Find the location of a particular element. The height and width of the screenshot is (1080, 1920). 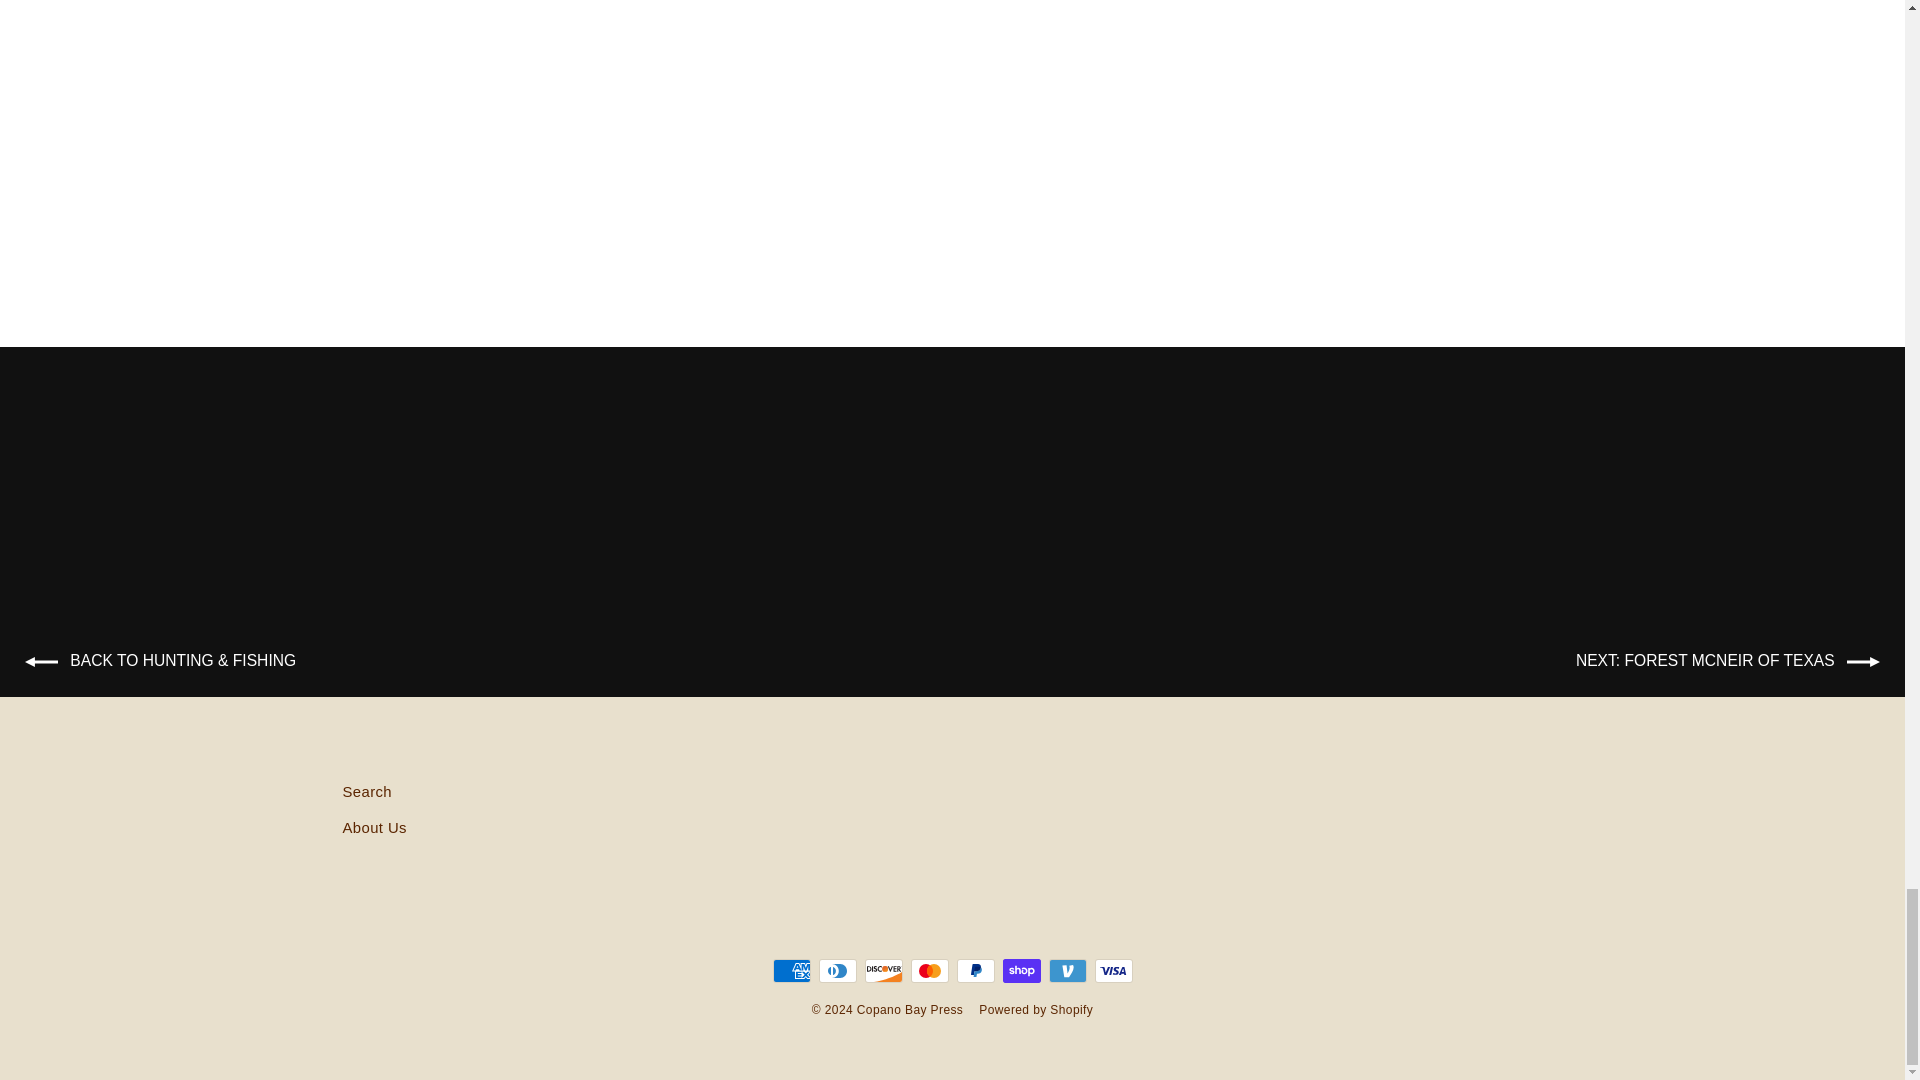

PayPal is located at coordinates (975, 970).